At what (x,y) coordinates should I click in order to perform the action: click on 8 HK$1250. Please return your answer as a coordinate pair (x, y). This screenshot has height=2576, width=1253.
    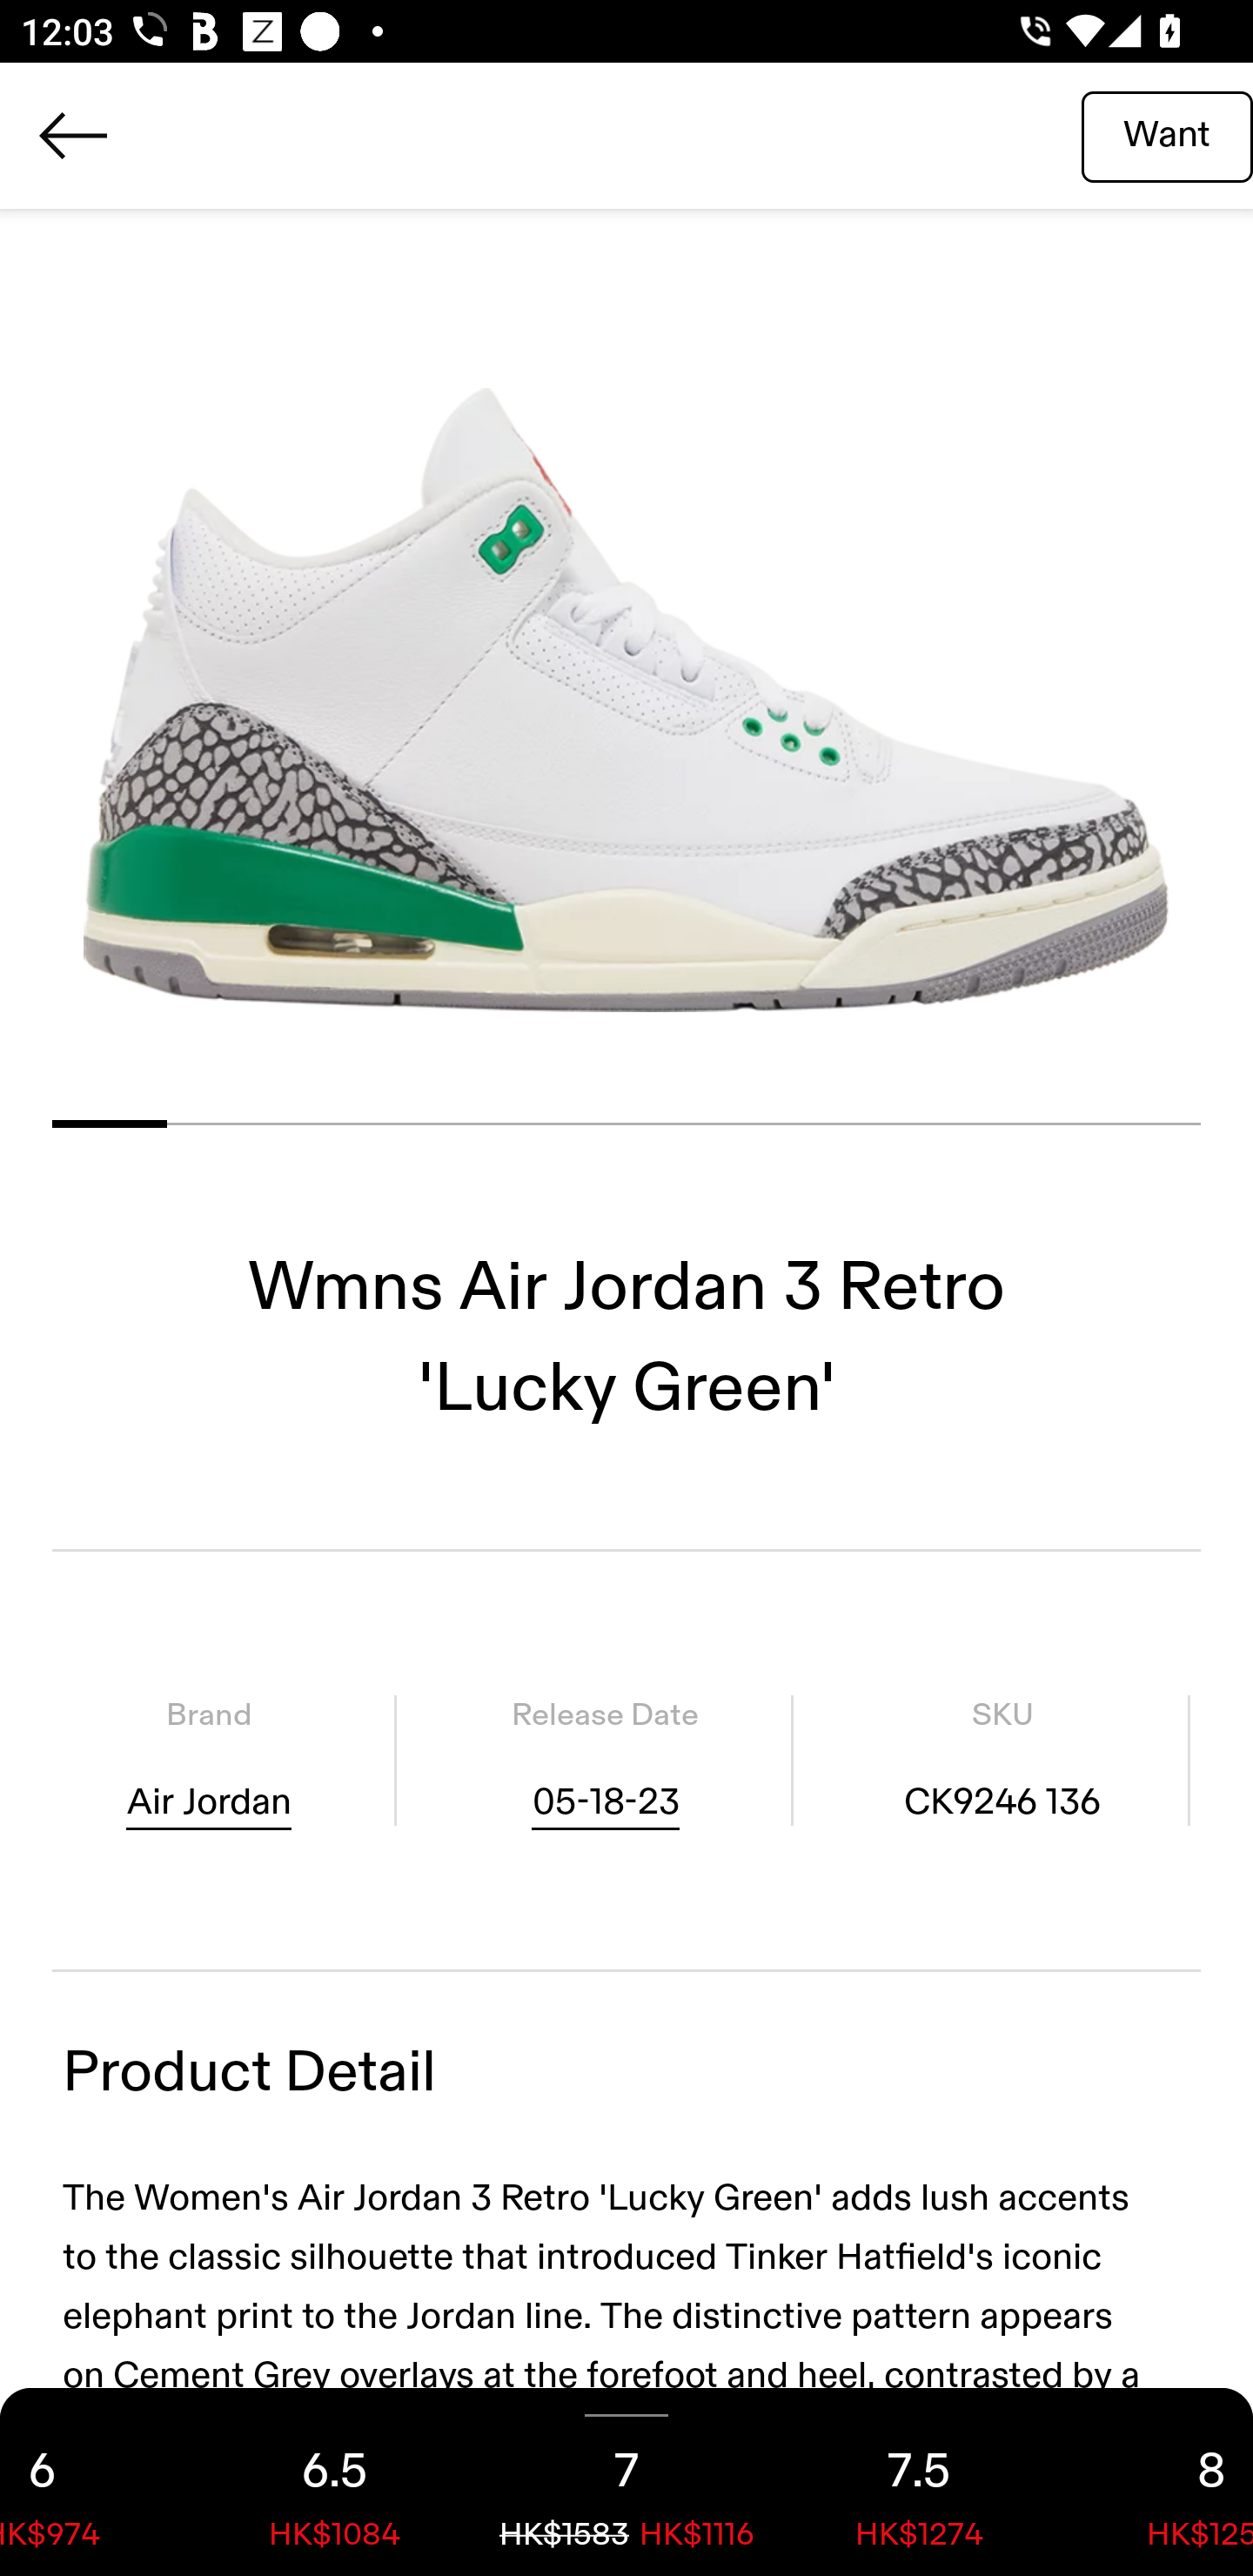
    Looking at the image, I should click on (1159, 2482).